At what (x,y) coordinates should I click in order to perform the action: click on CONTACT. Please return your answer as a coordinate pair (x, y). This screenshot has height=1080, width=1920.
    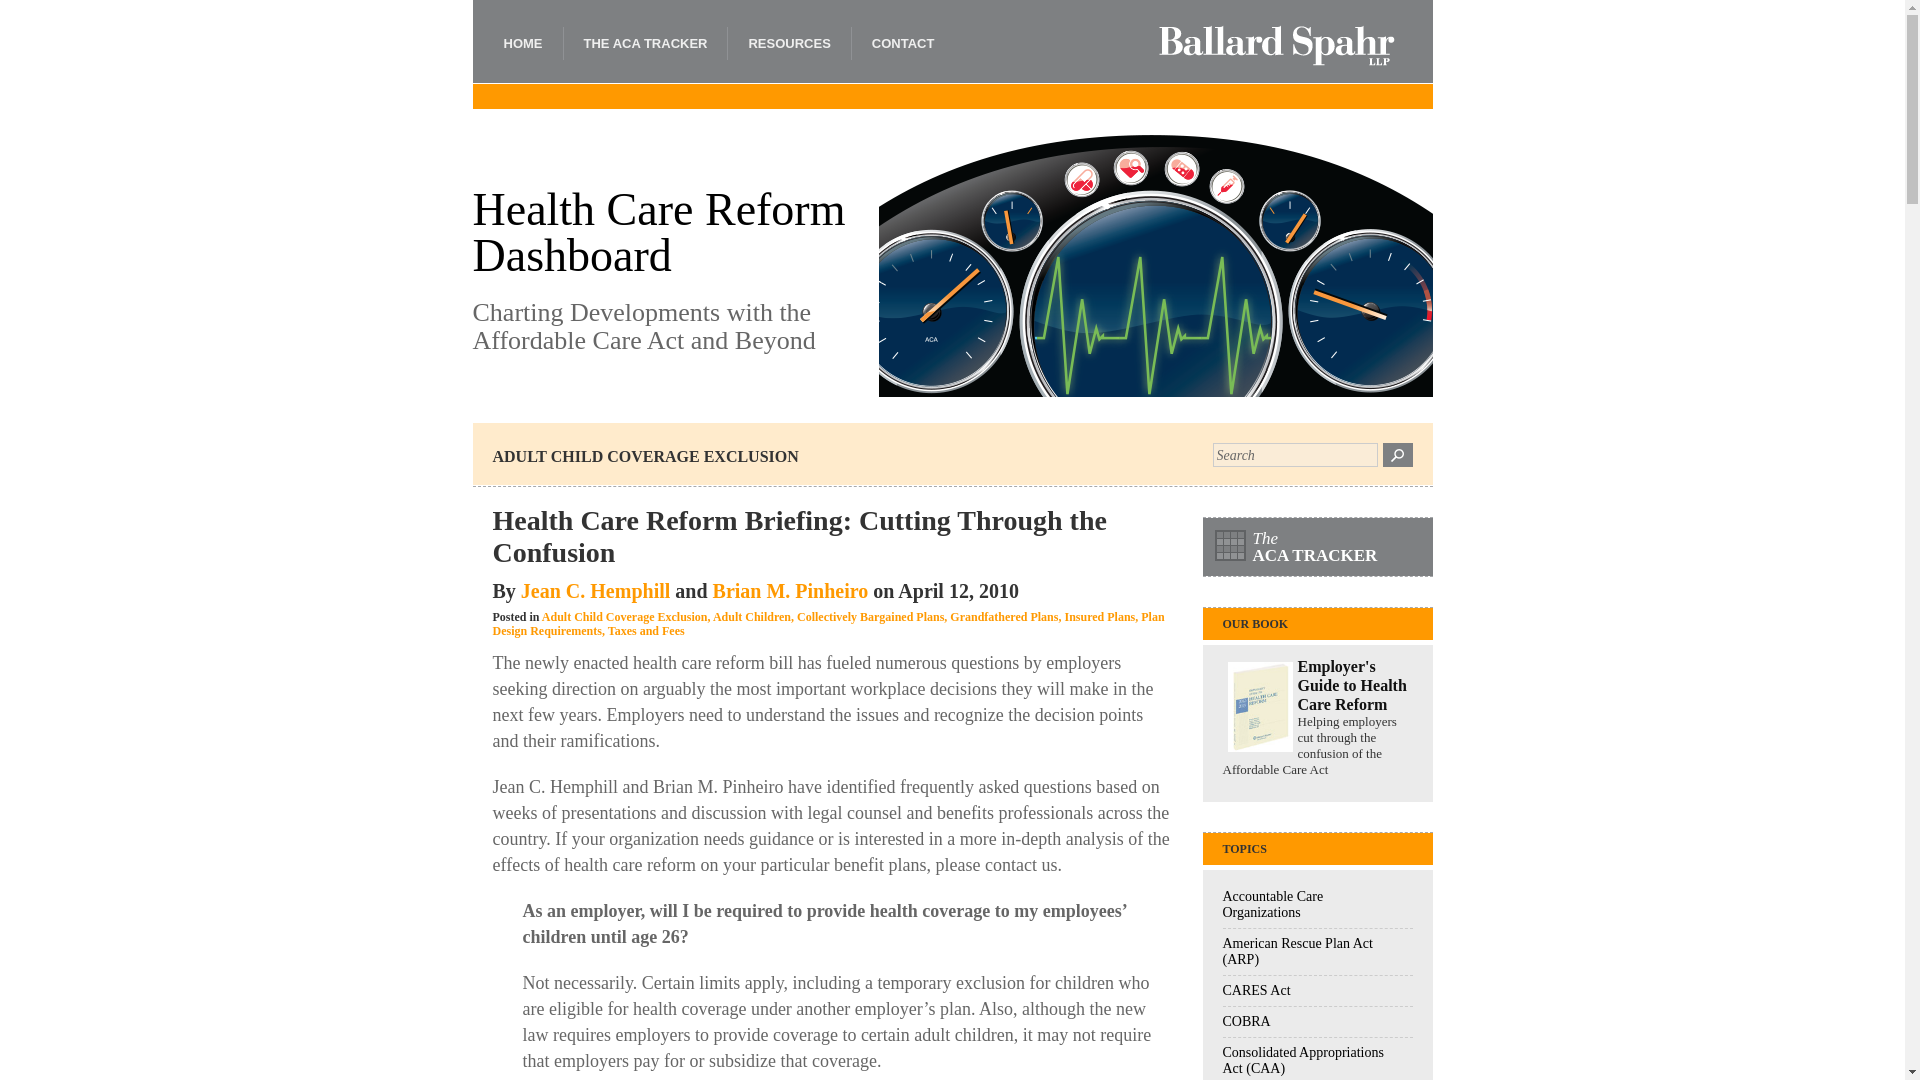
    Looking at the image, I should click on (902, 44).